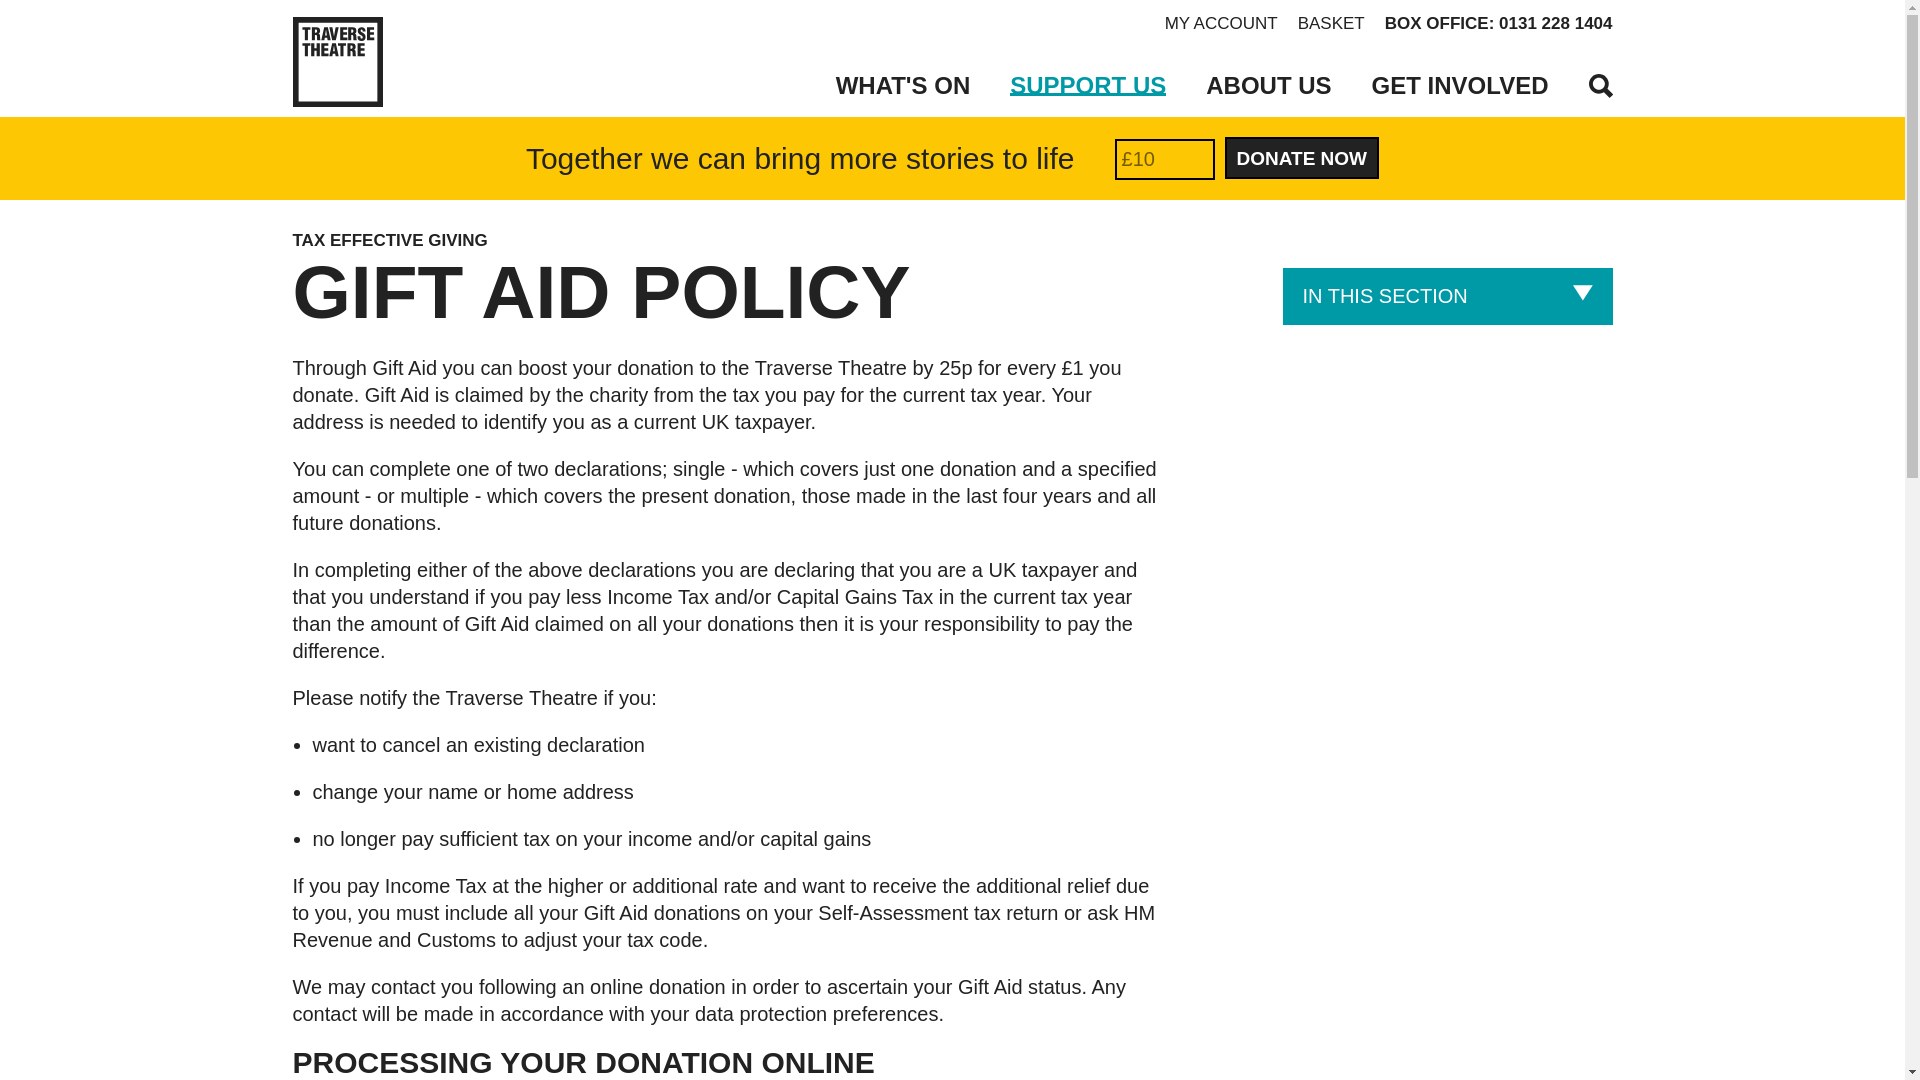 The image size is (1920, 1080). Describe the element at coordinates (676, 240) in the screenshot. I see `TAX EFFECTIVE GIVING` at that location.